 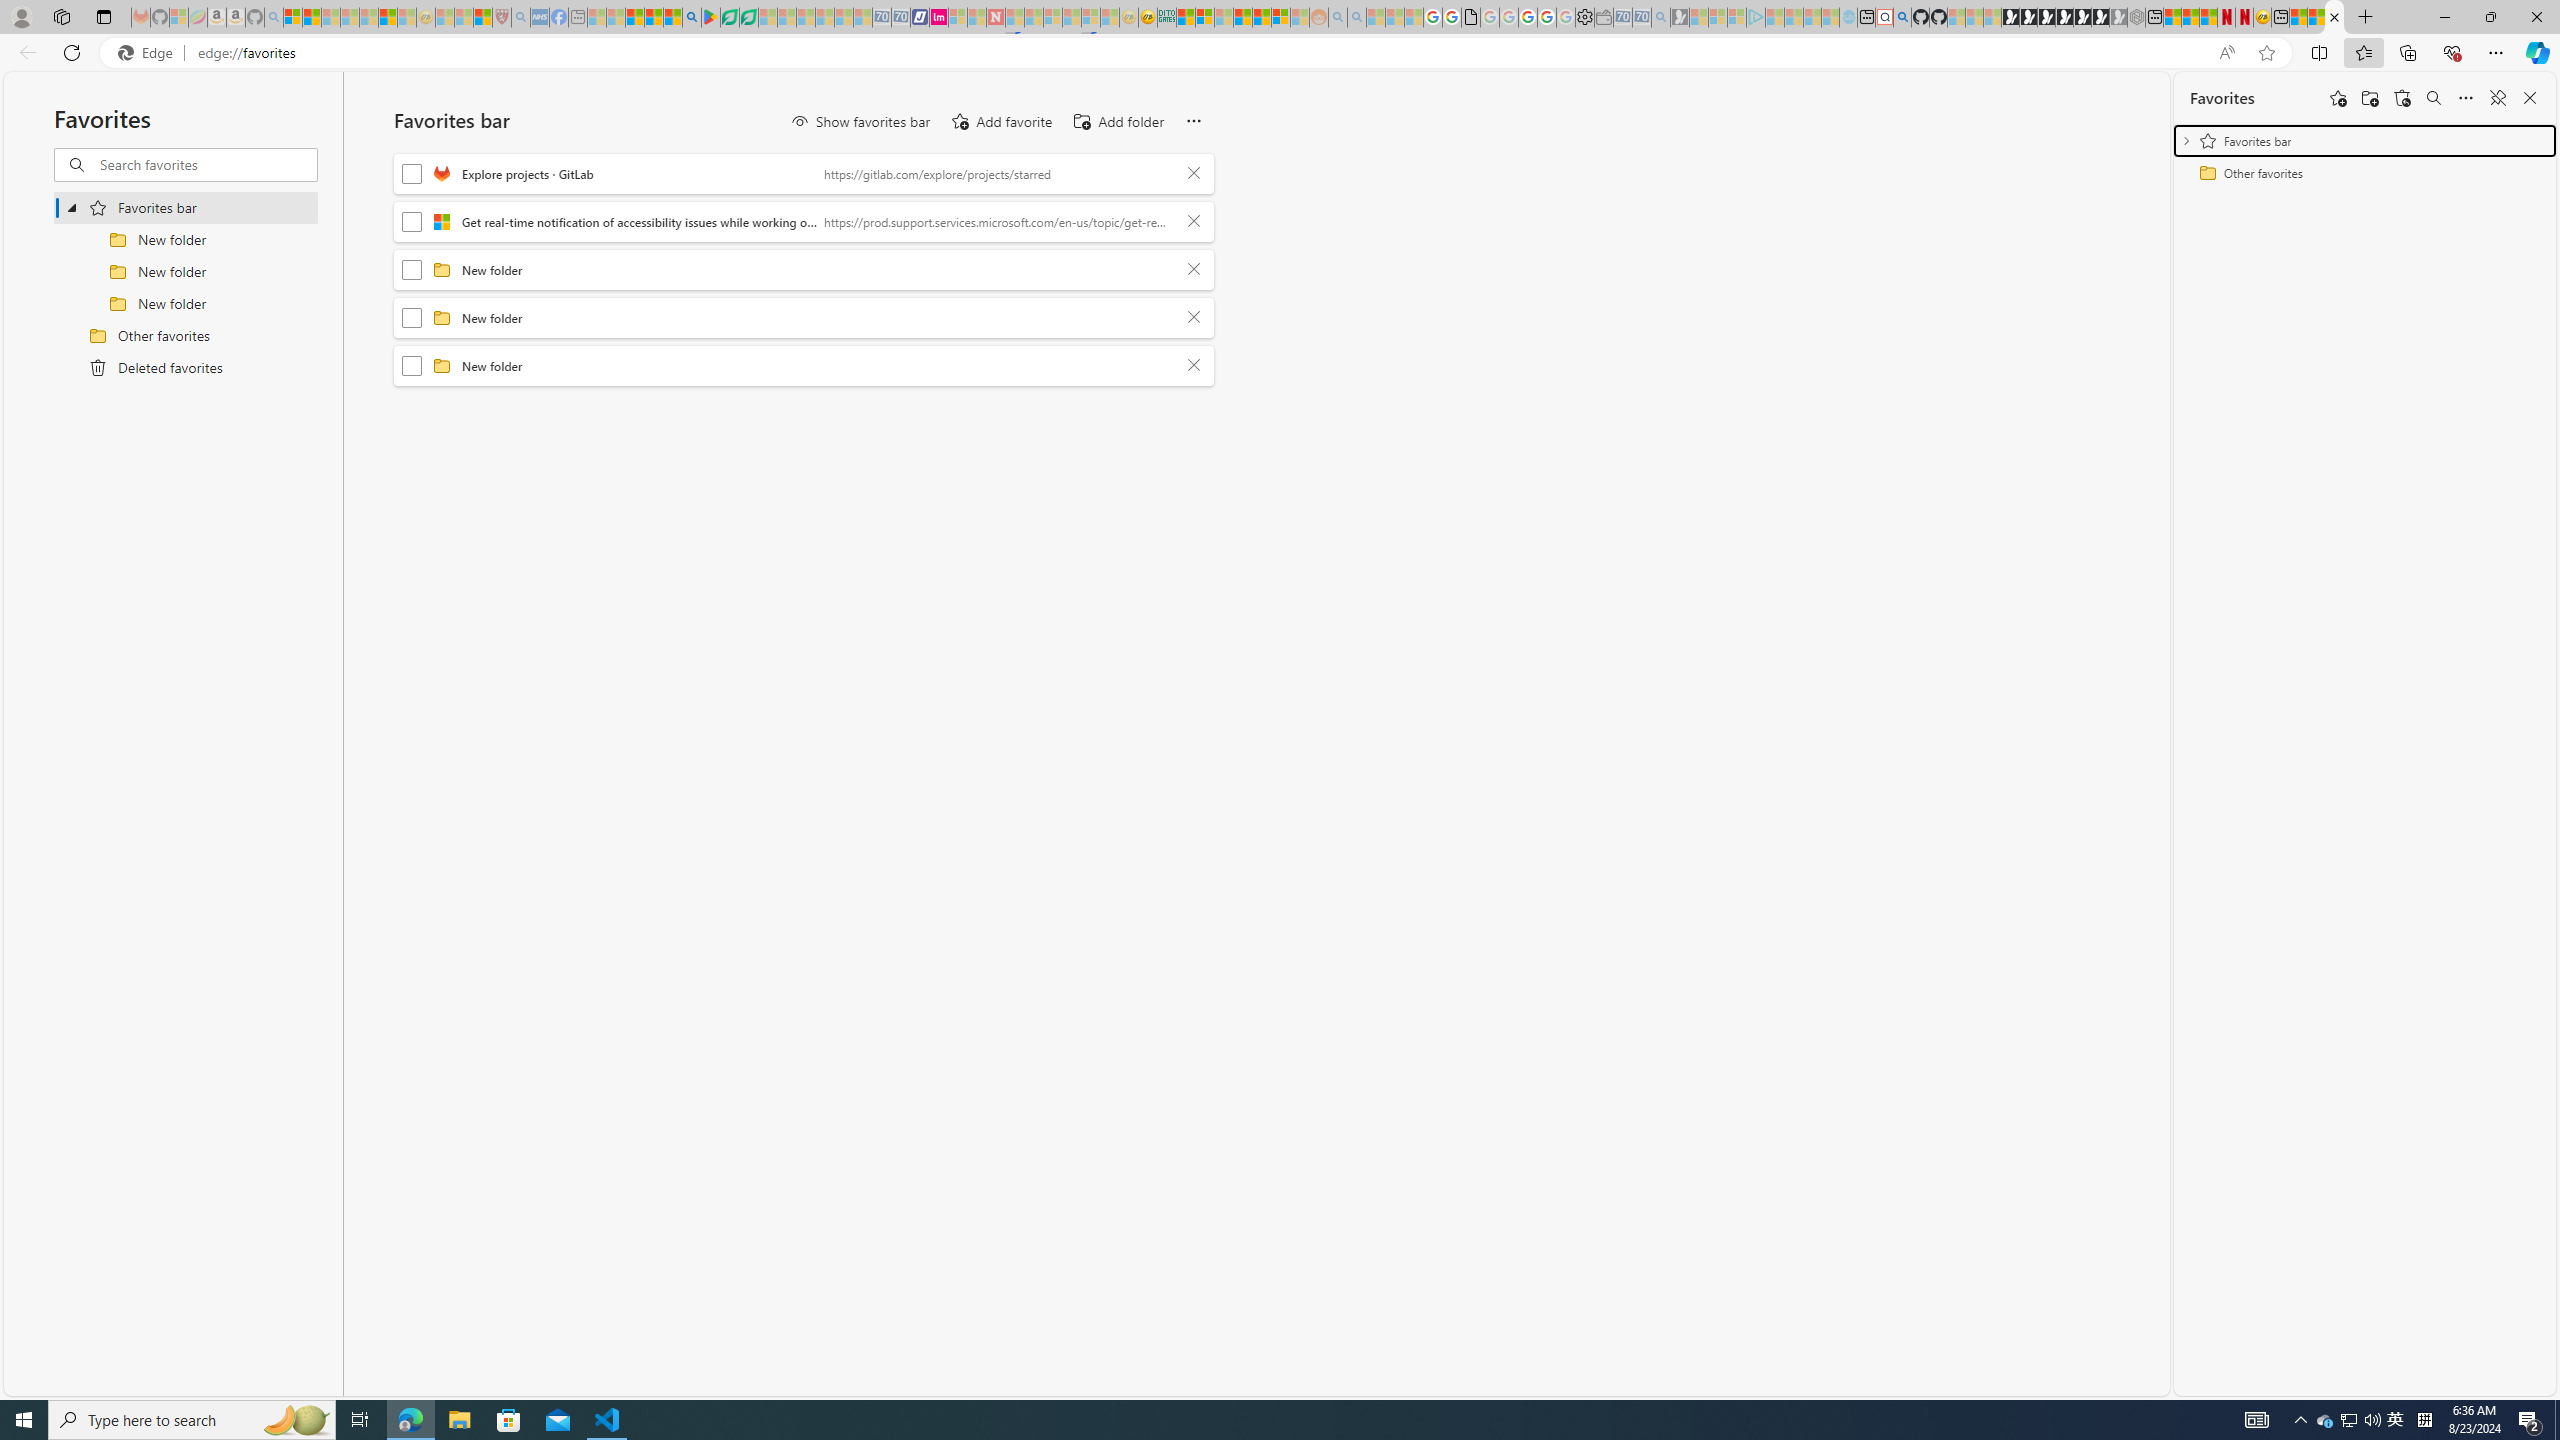 I want to click on Jobs - lastminute.com Investor Portal, so click(x=939, y=17).